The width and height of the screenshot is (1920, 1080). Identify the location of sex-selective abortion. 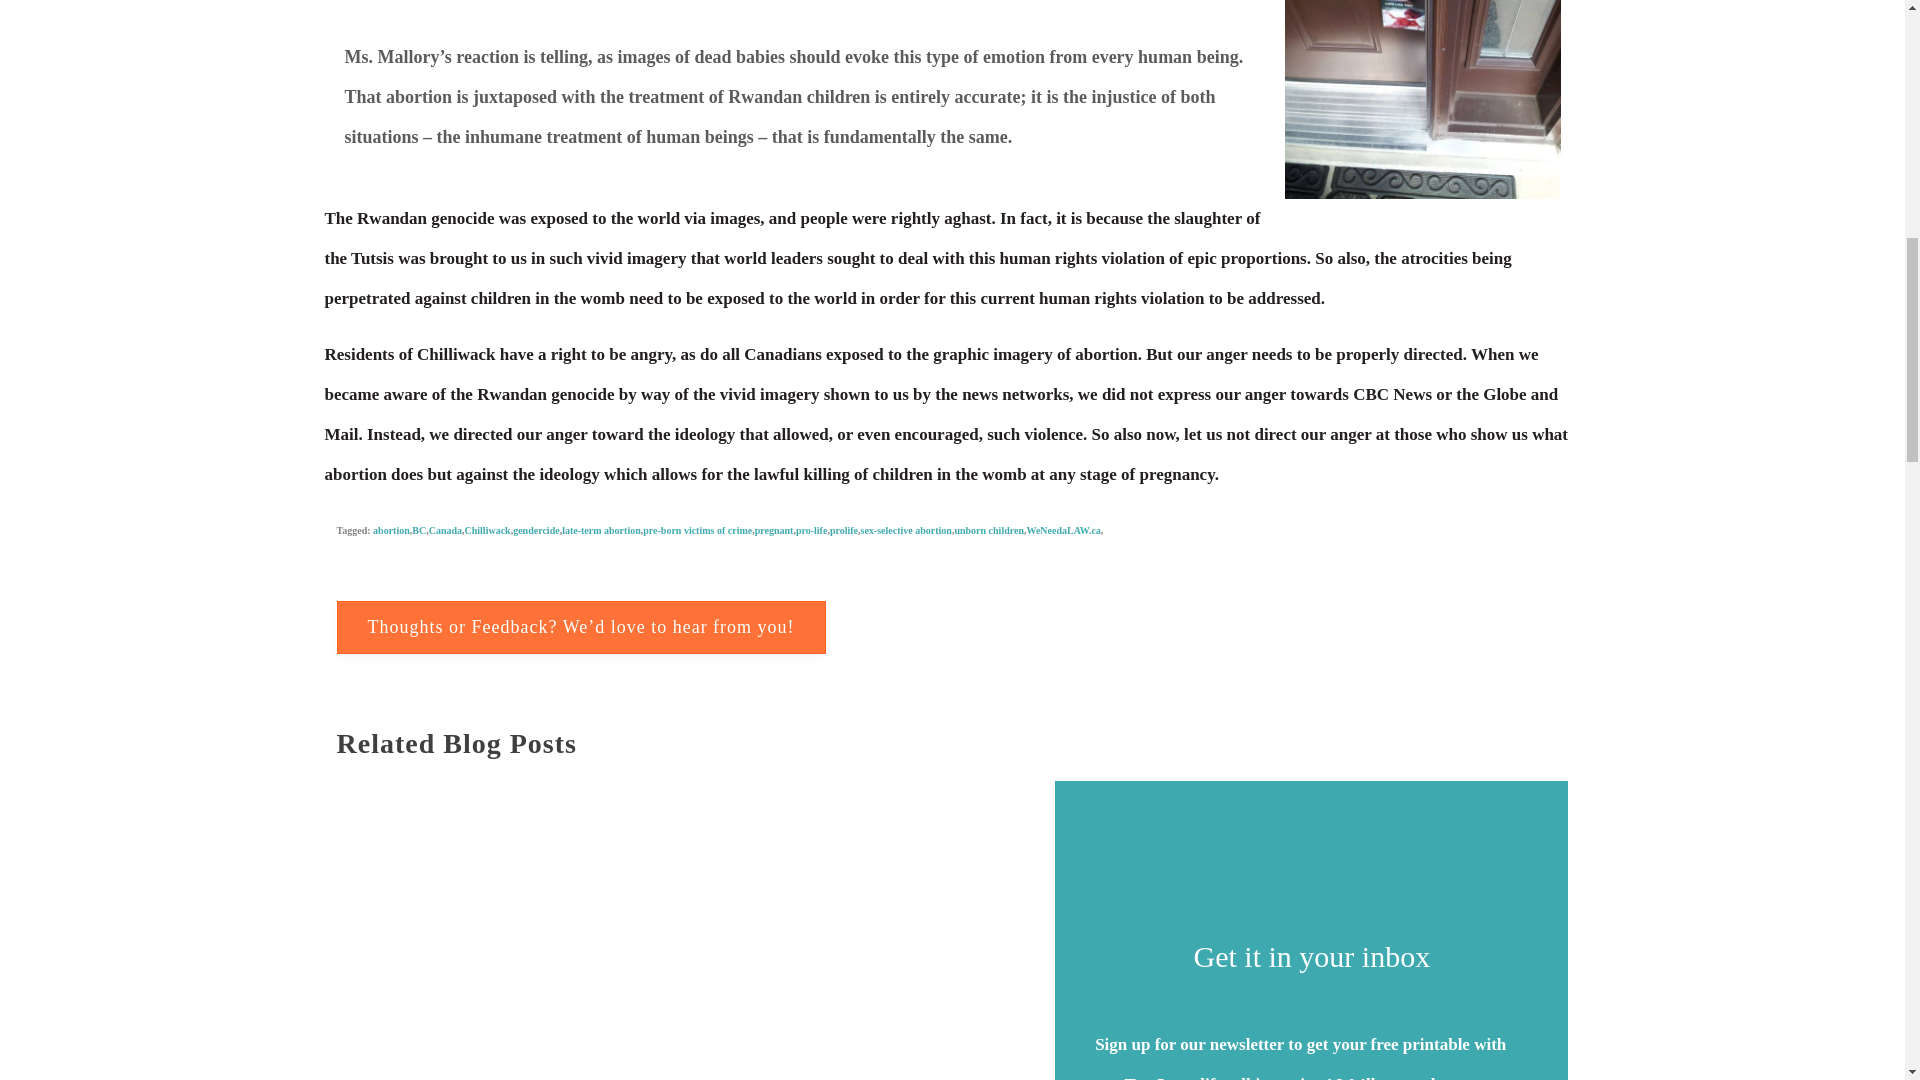
(906, 530).